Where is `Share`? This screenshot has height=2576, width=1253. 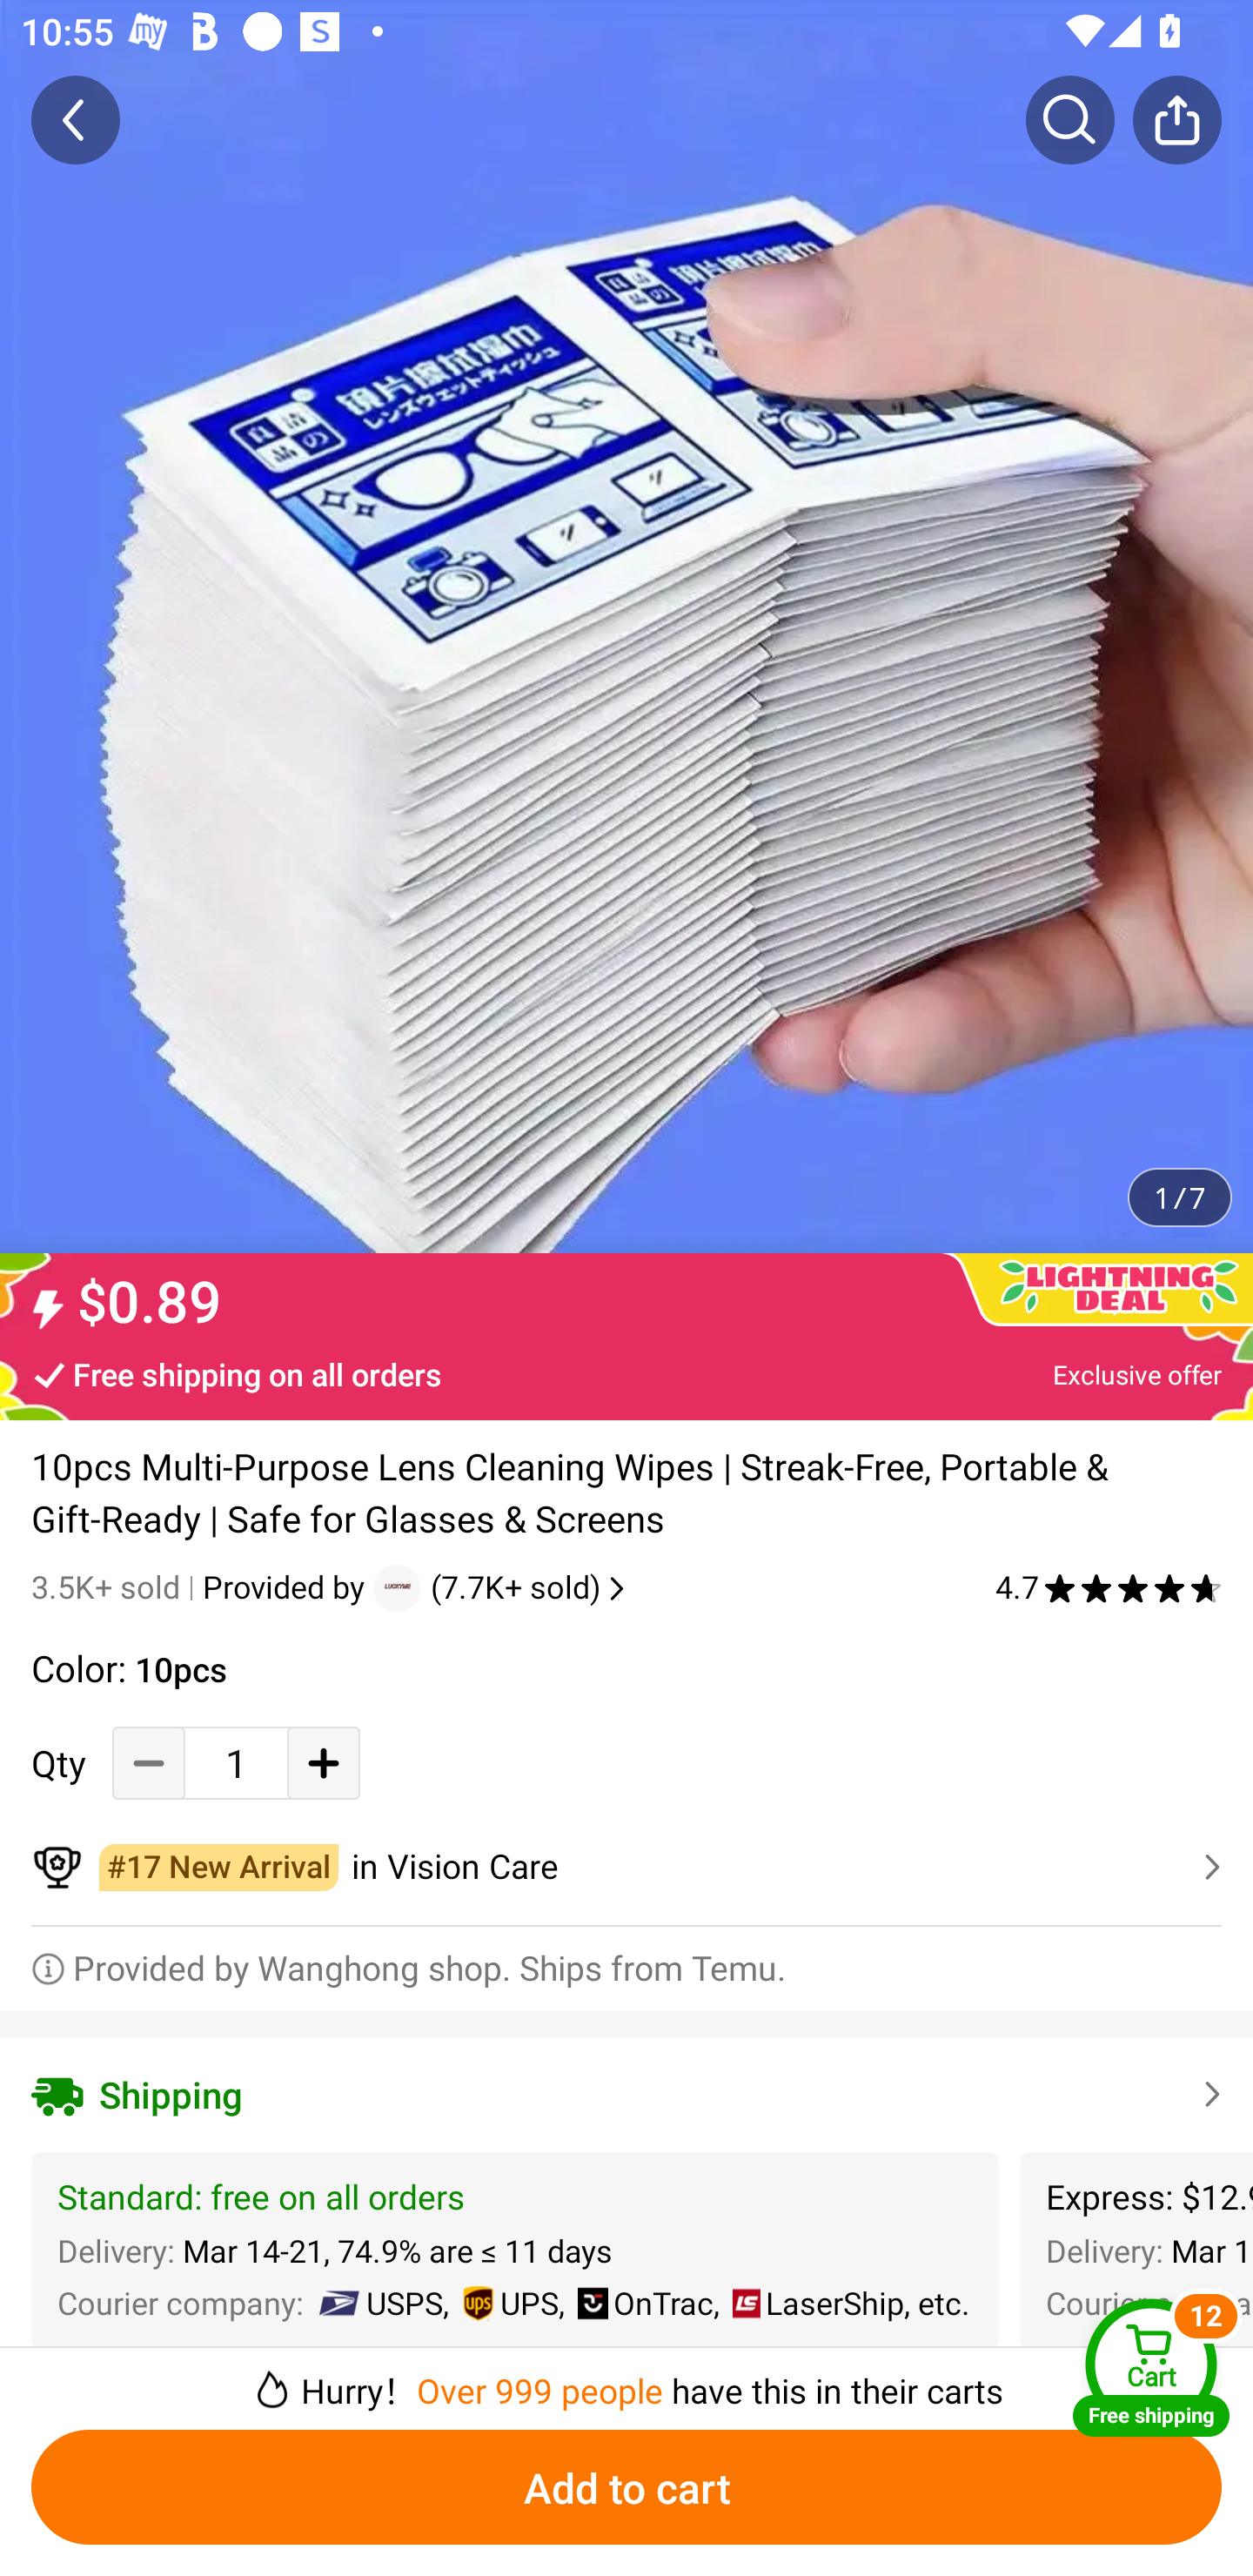 Share is located at coordinates (1176, 119).